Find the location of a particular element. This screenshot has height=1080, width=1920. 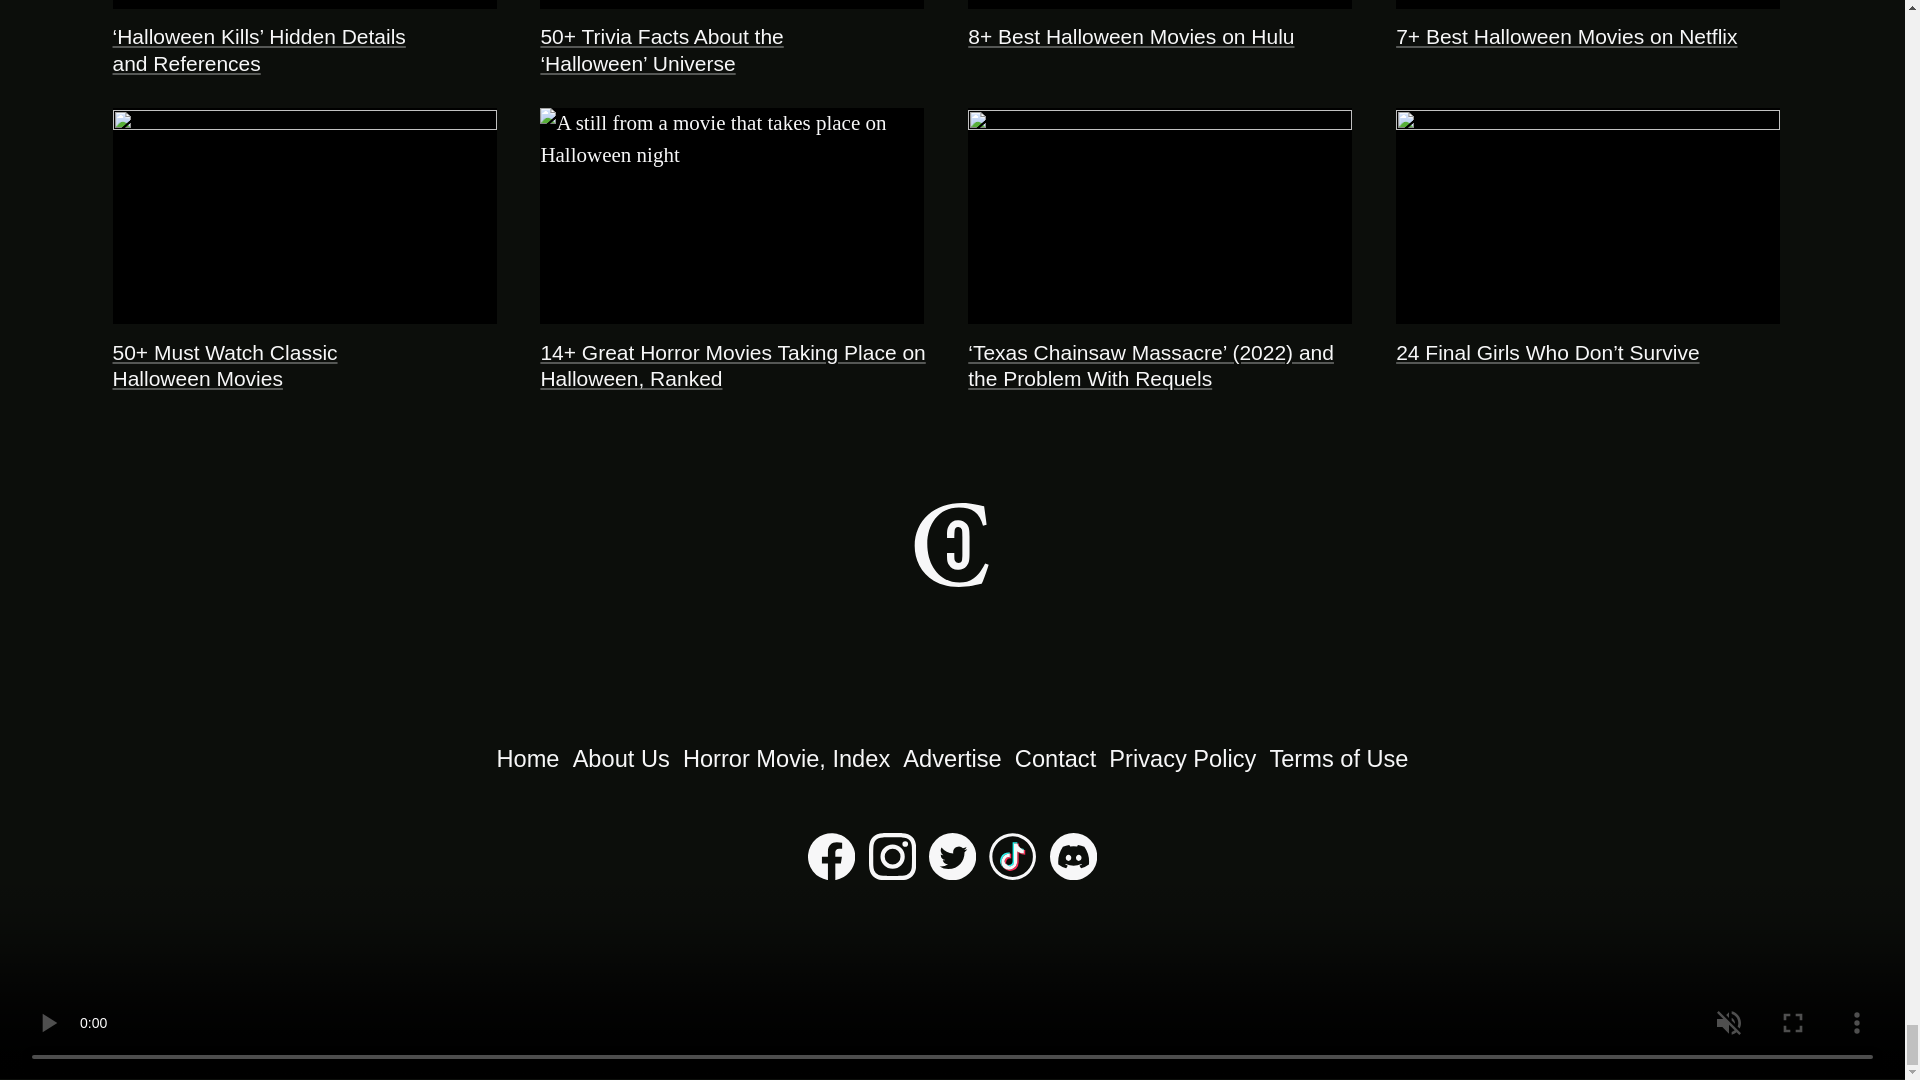

Horror Movie, Index is located at coordinates (786, 759).